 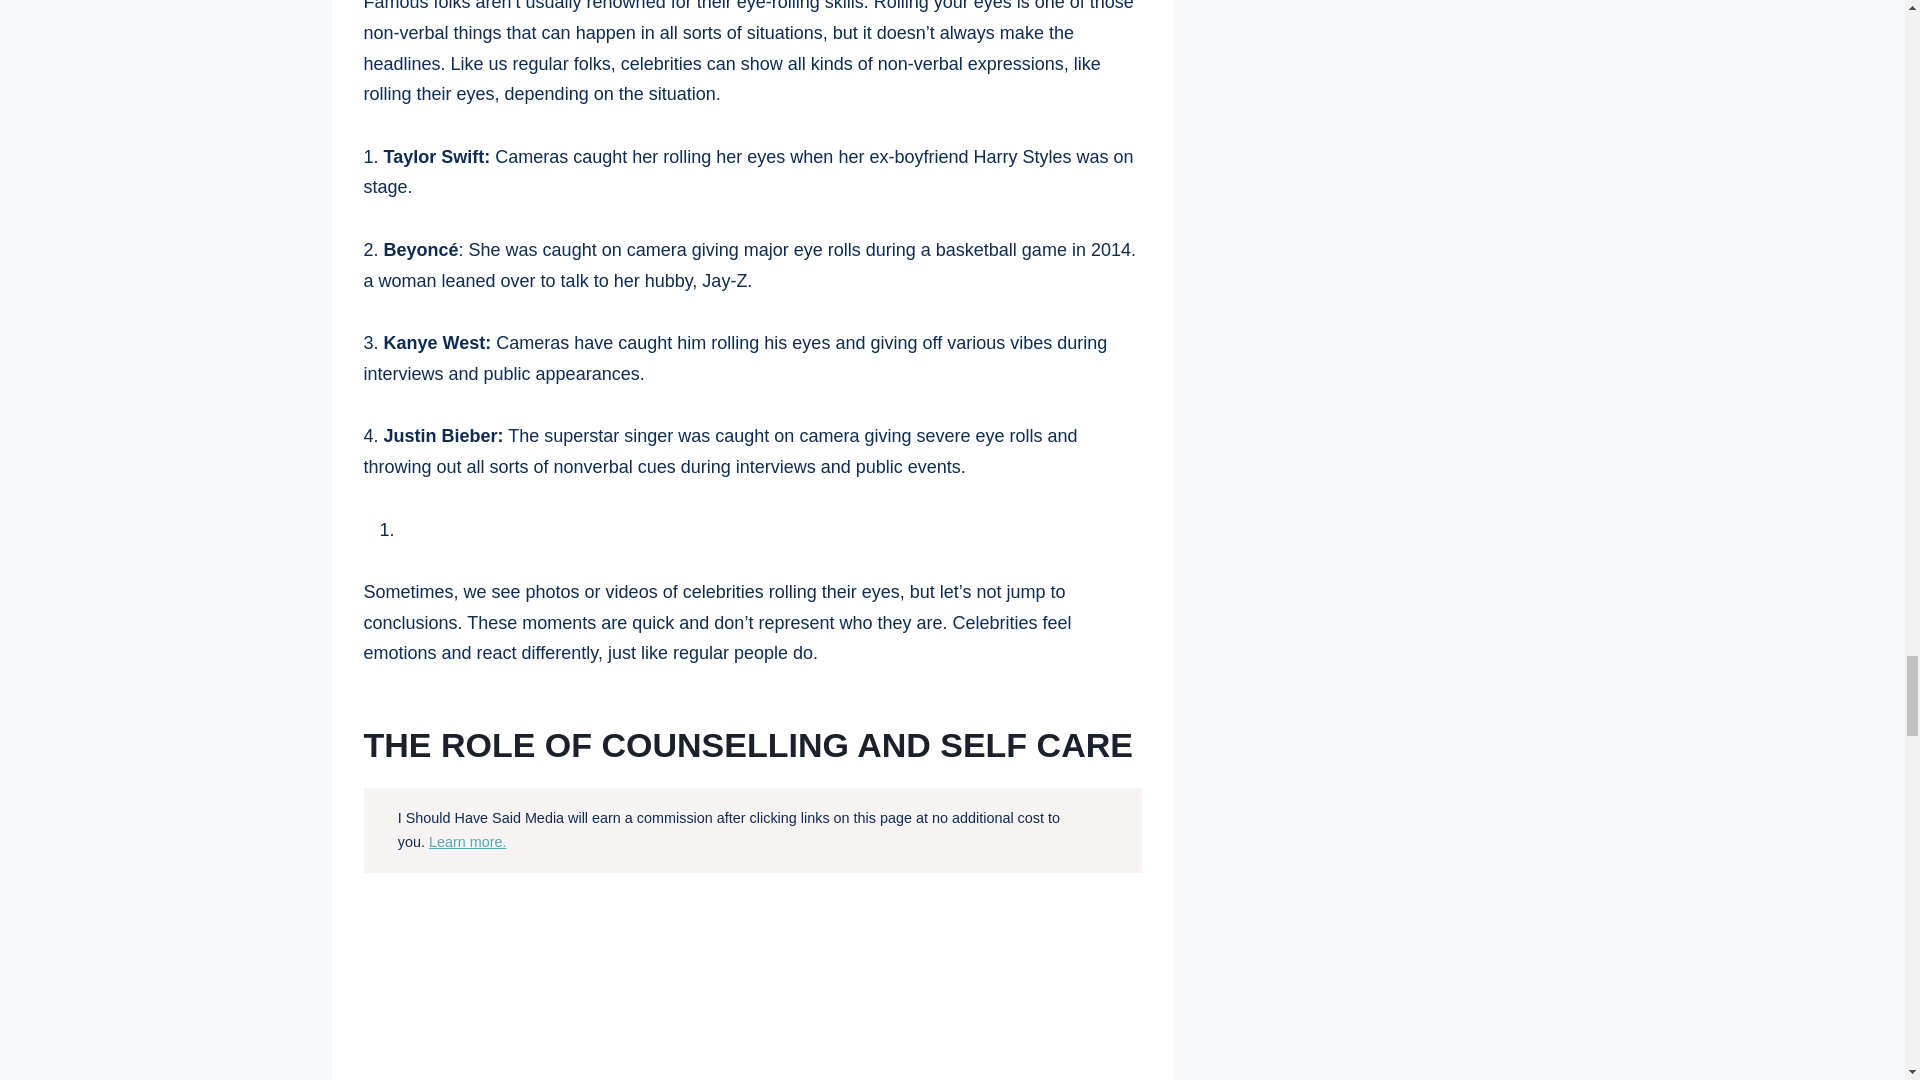 I want to click on Learn more., so click(x=467, y=841).